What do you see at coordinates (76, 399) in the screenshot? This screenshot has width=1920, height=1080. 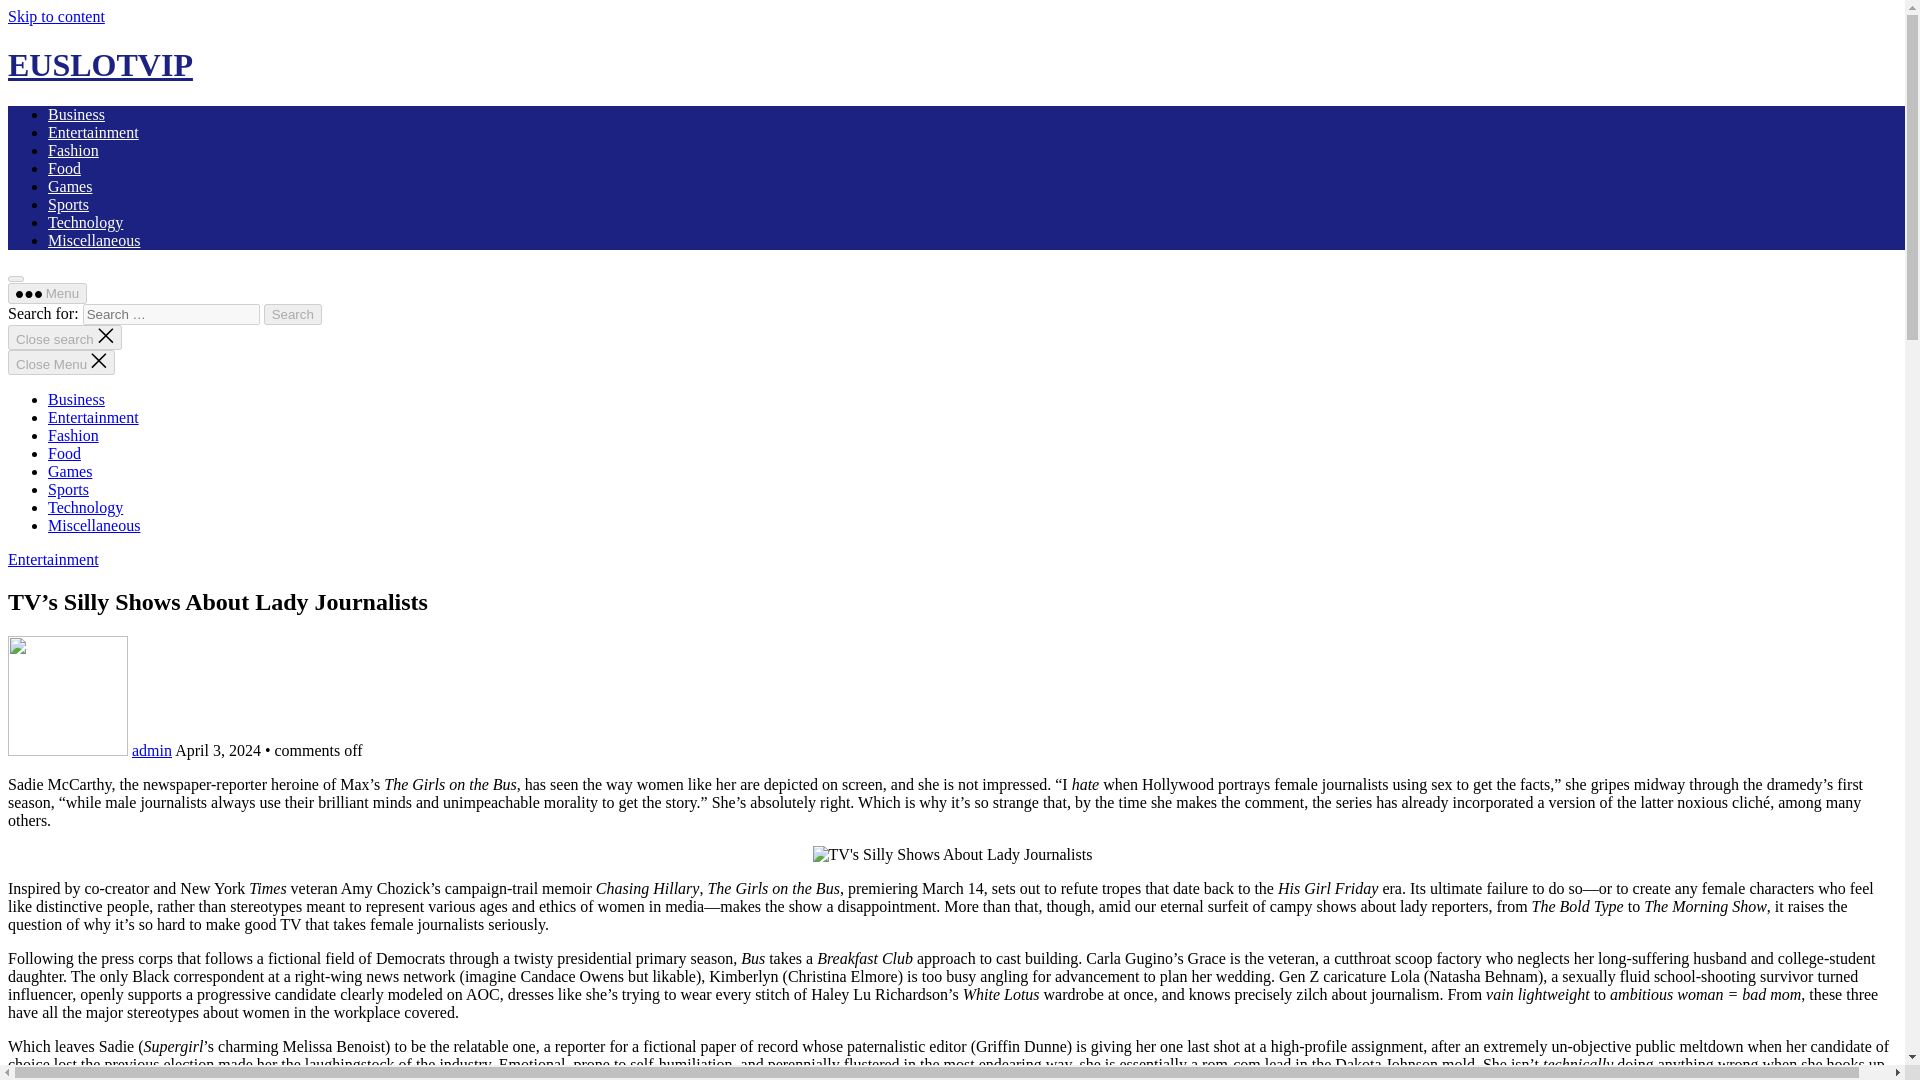 I see `Business` at bounding box center [76, 399].